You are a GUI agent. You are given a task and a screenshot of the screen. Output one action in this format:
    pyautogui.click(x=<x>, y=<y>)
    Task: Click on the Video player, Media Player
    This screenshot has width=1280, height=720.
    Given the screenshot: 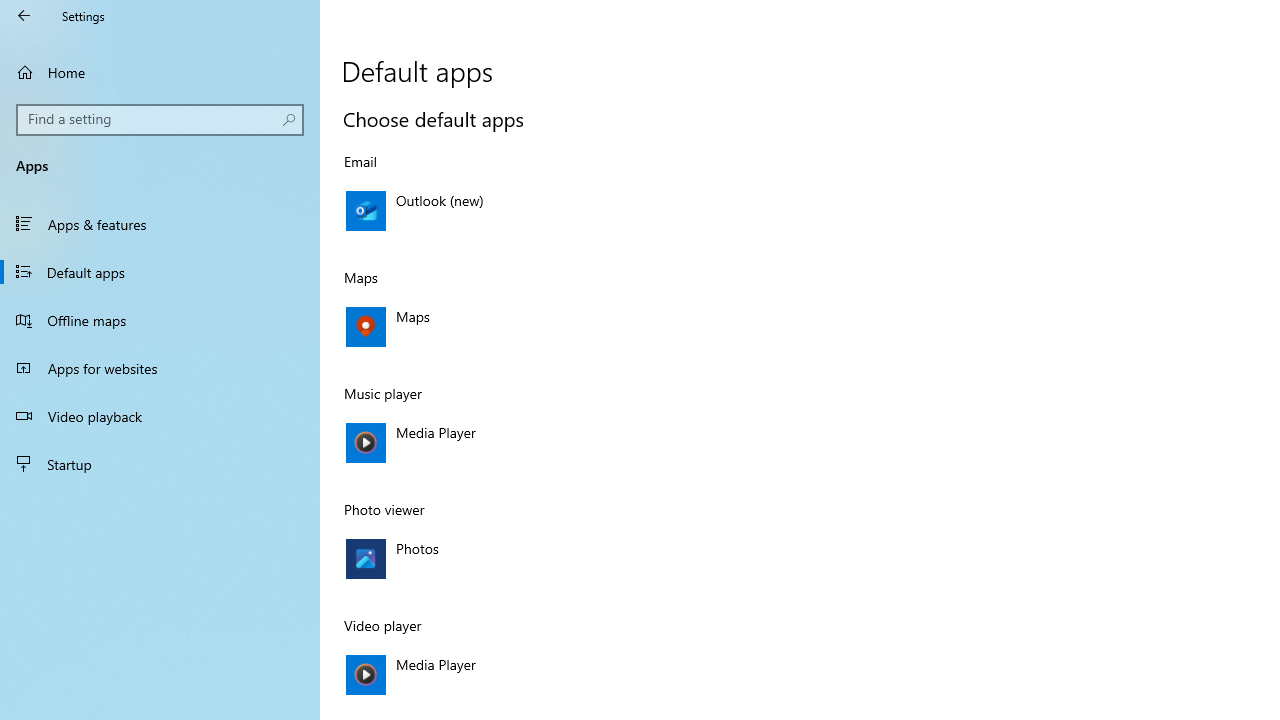 What is the action you would take?
    pyautogui.click(x=554, y=674)
    